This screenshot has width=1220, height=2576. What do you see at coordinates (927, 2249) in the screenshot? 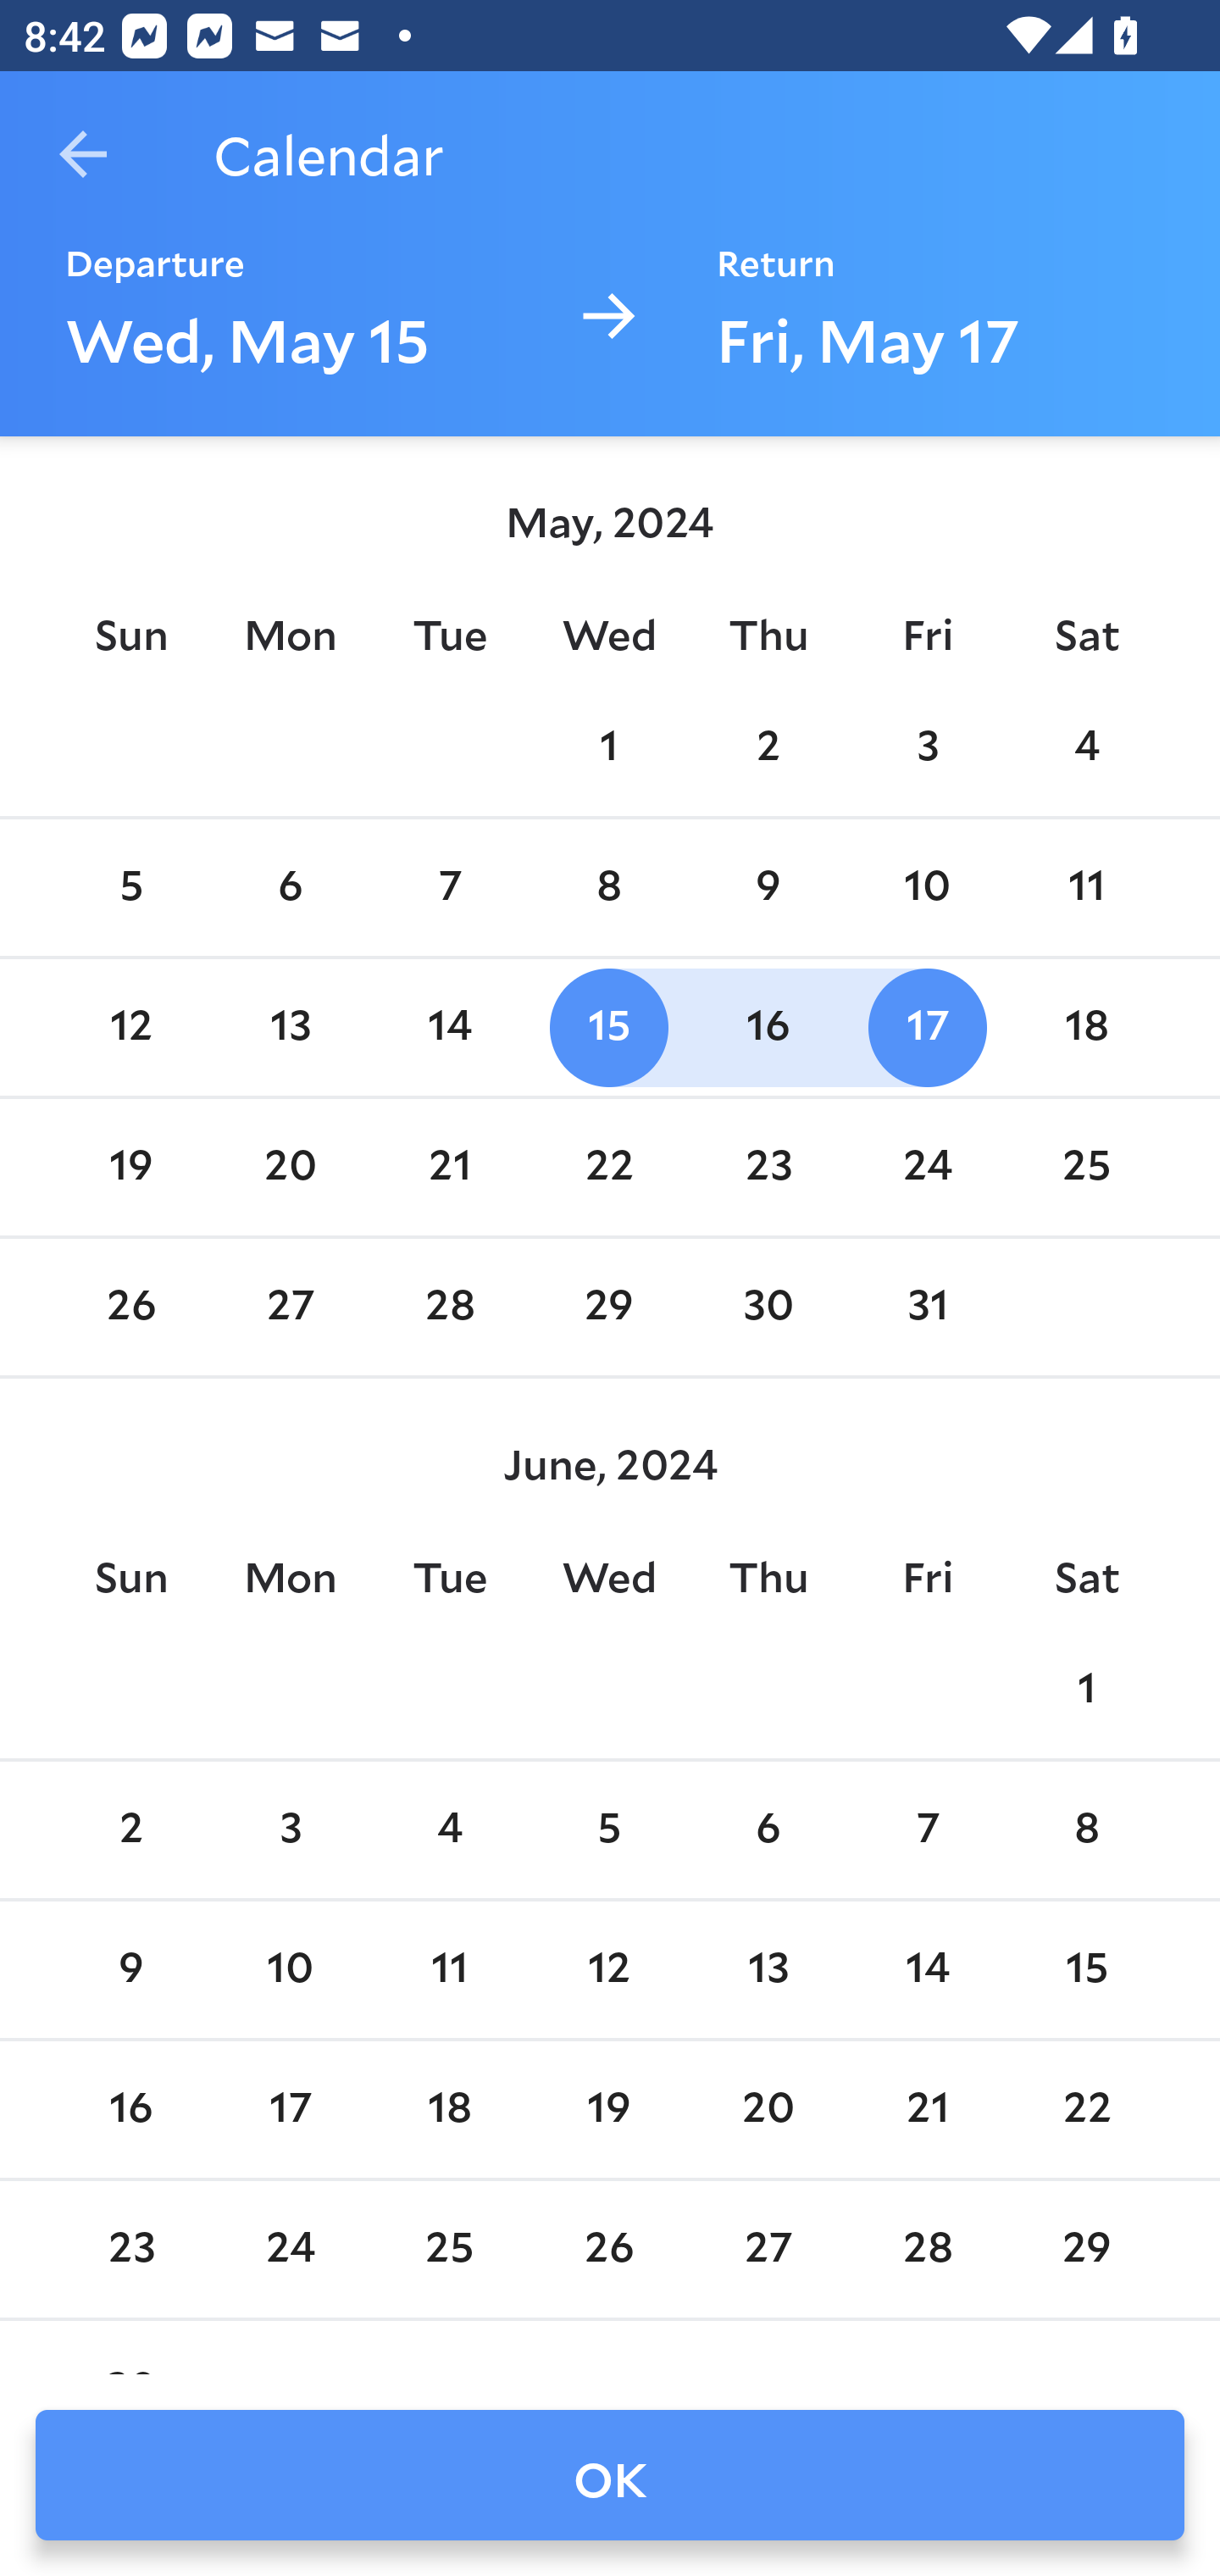
I see `28` at bounding box center [927, 2249].